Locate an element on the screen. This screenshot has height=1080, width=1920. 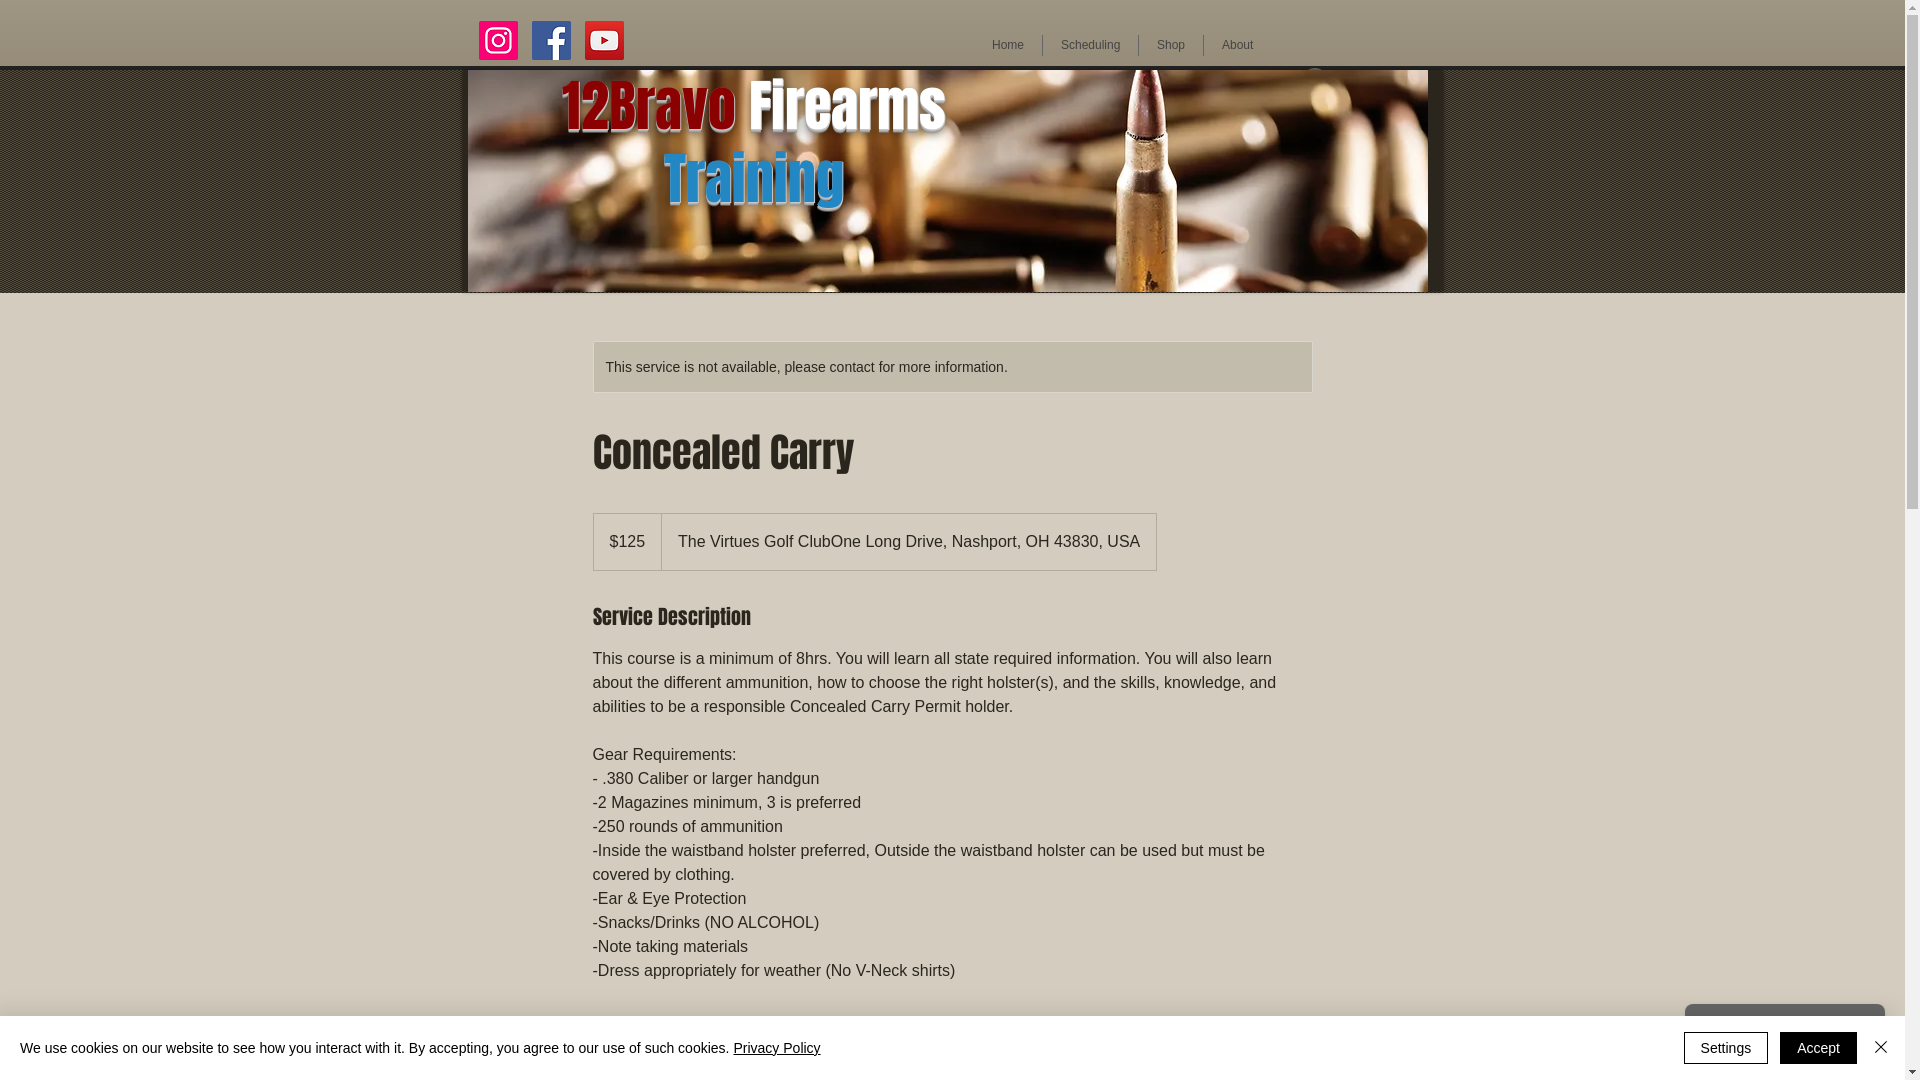
Scheduling is located at coordinates (1090, 46).